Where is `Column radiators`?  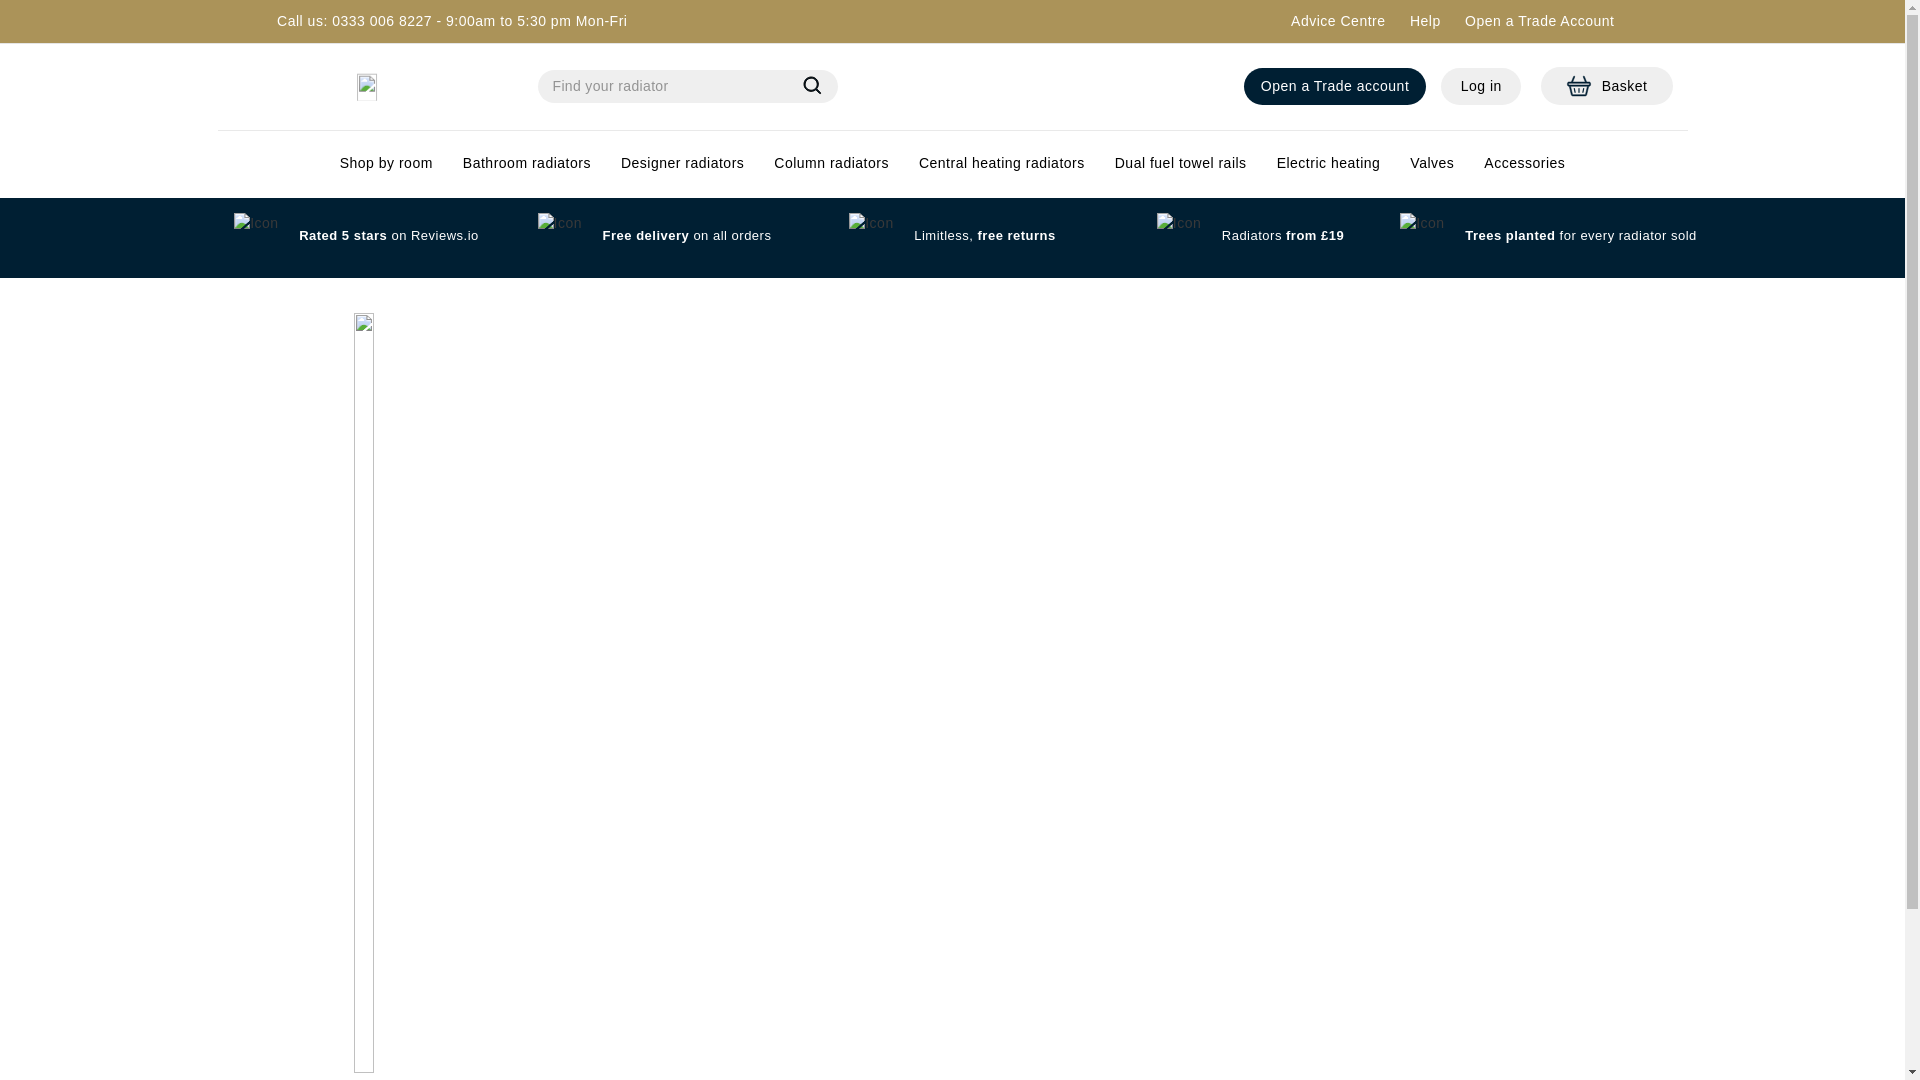 Column radiators is located at coordinates (812, 88).